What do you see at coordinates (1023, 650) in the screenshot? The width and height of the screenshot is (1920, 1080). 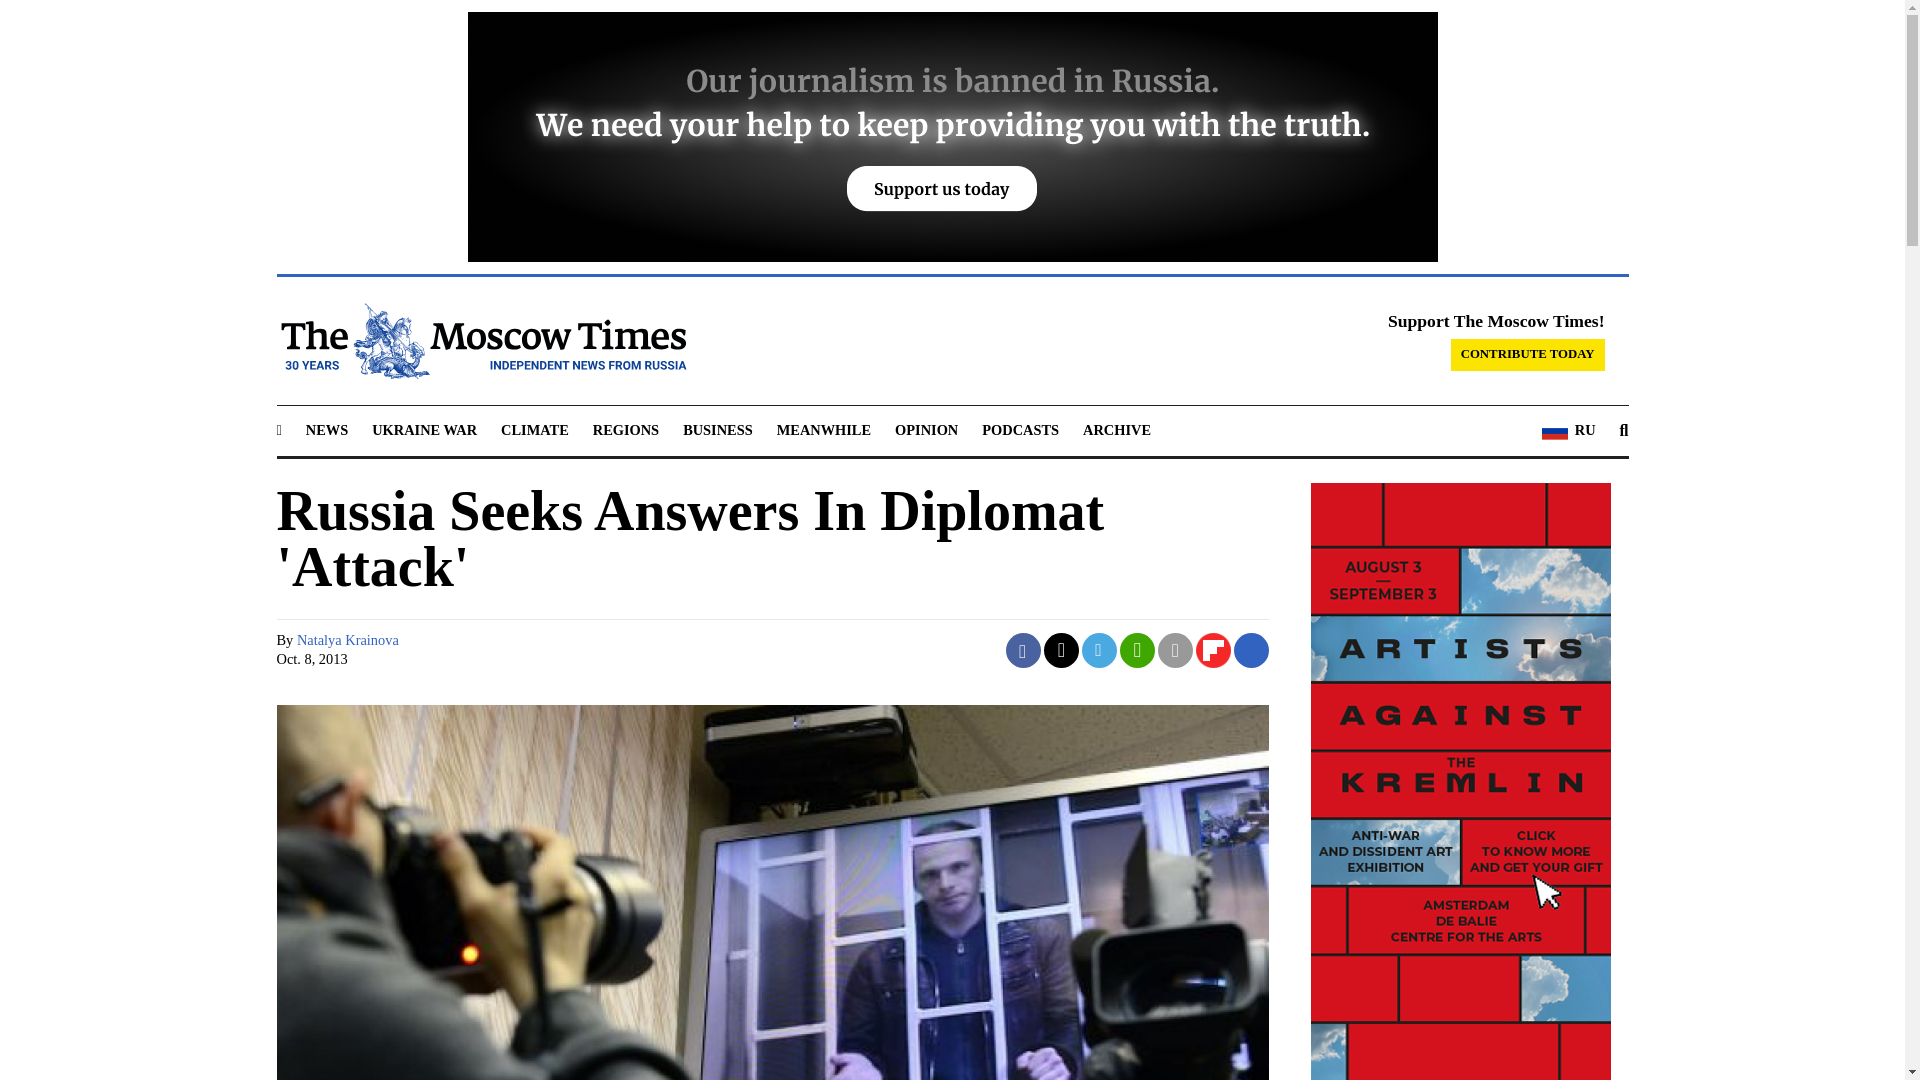 I see `Share on Facebook` at bounding box center [1023, 650].